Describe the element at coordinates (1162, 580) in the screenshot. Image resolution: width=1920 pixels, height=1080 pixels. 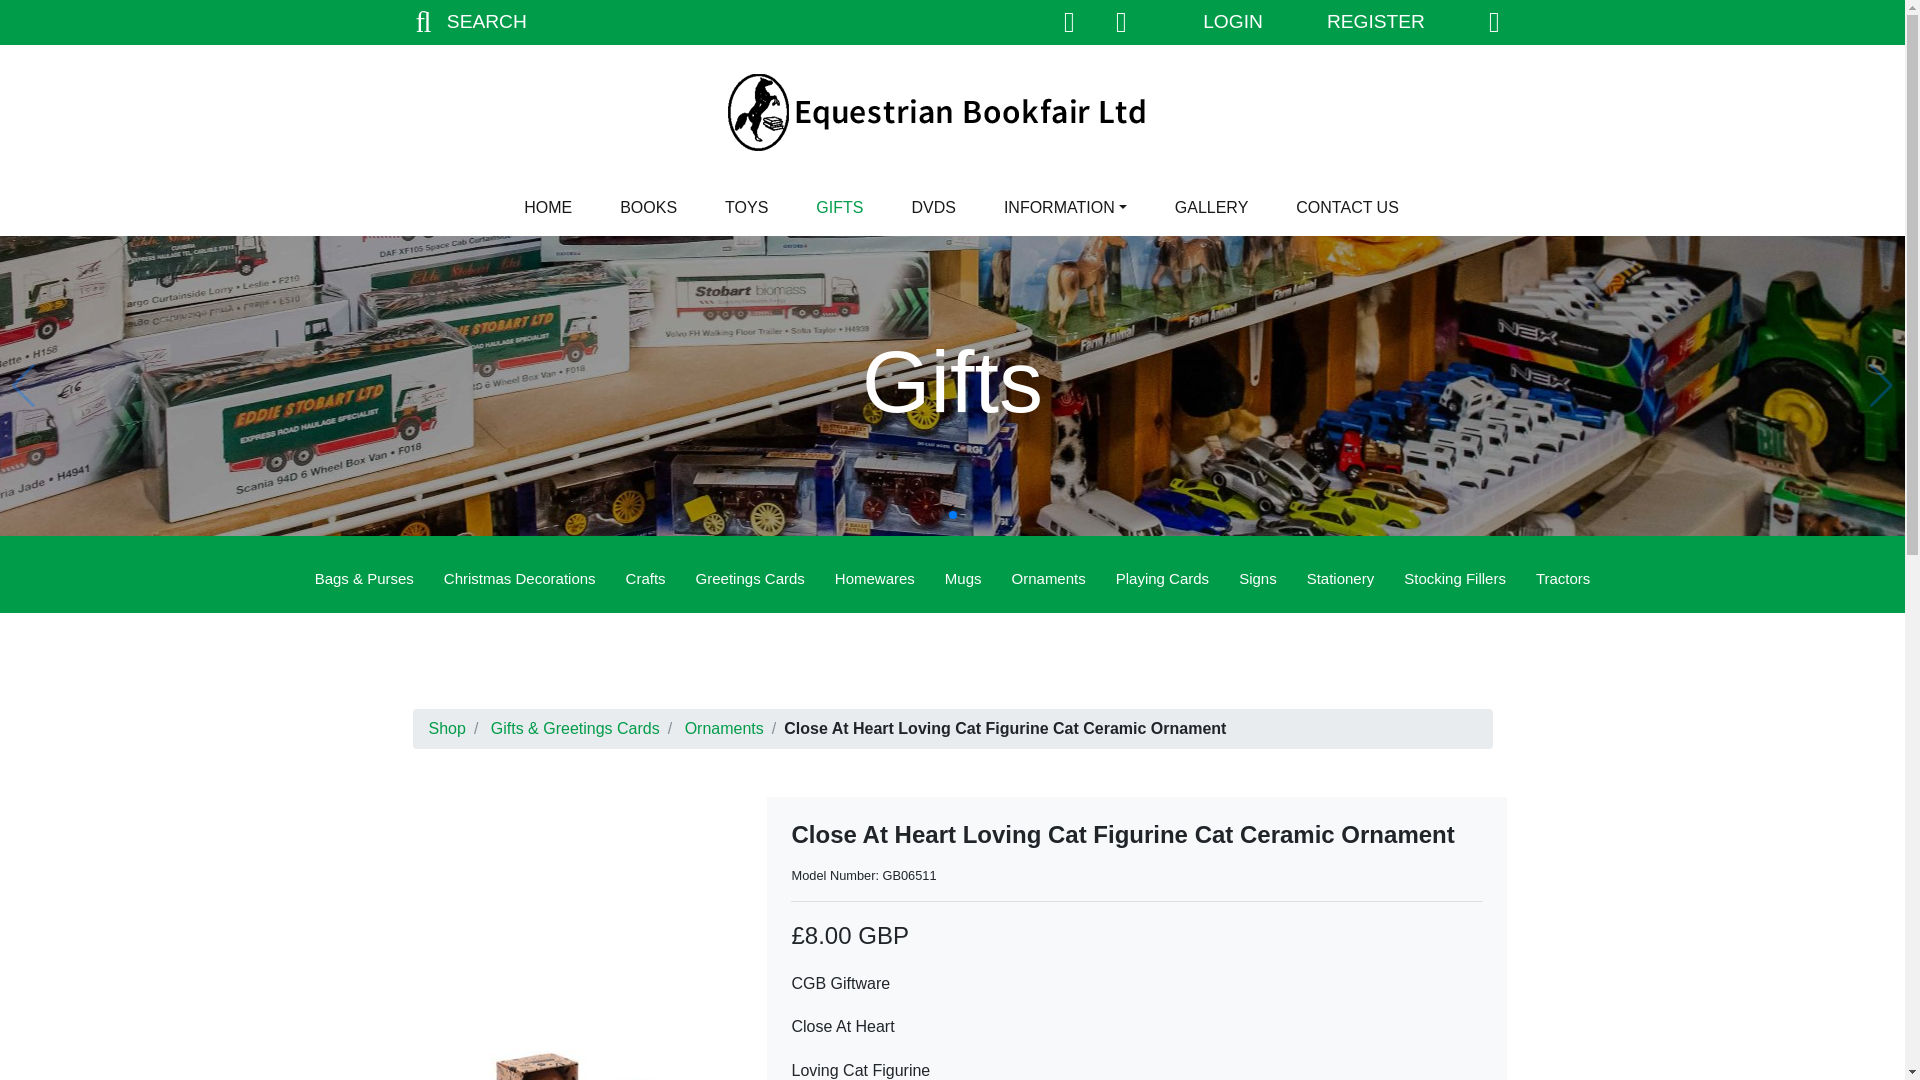
I see `Playing Cards` at that location.